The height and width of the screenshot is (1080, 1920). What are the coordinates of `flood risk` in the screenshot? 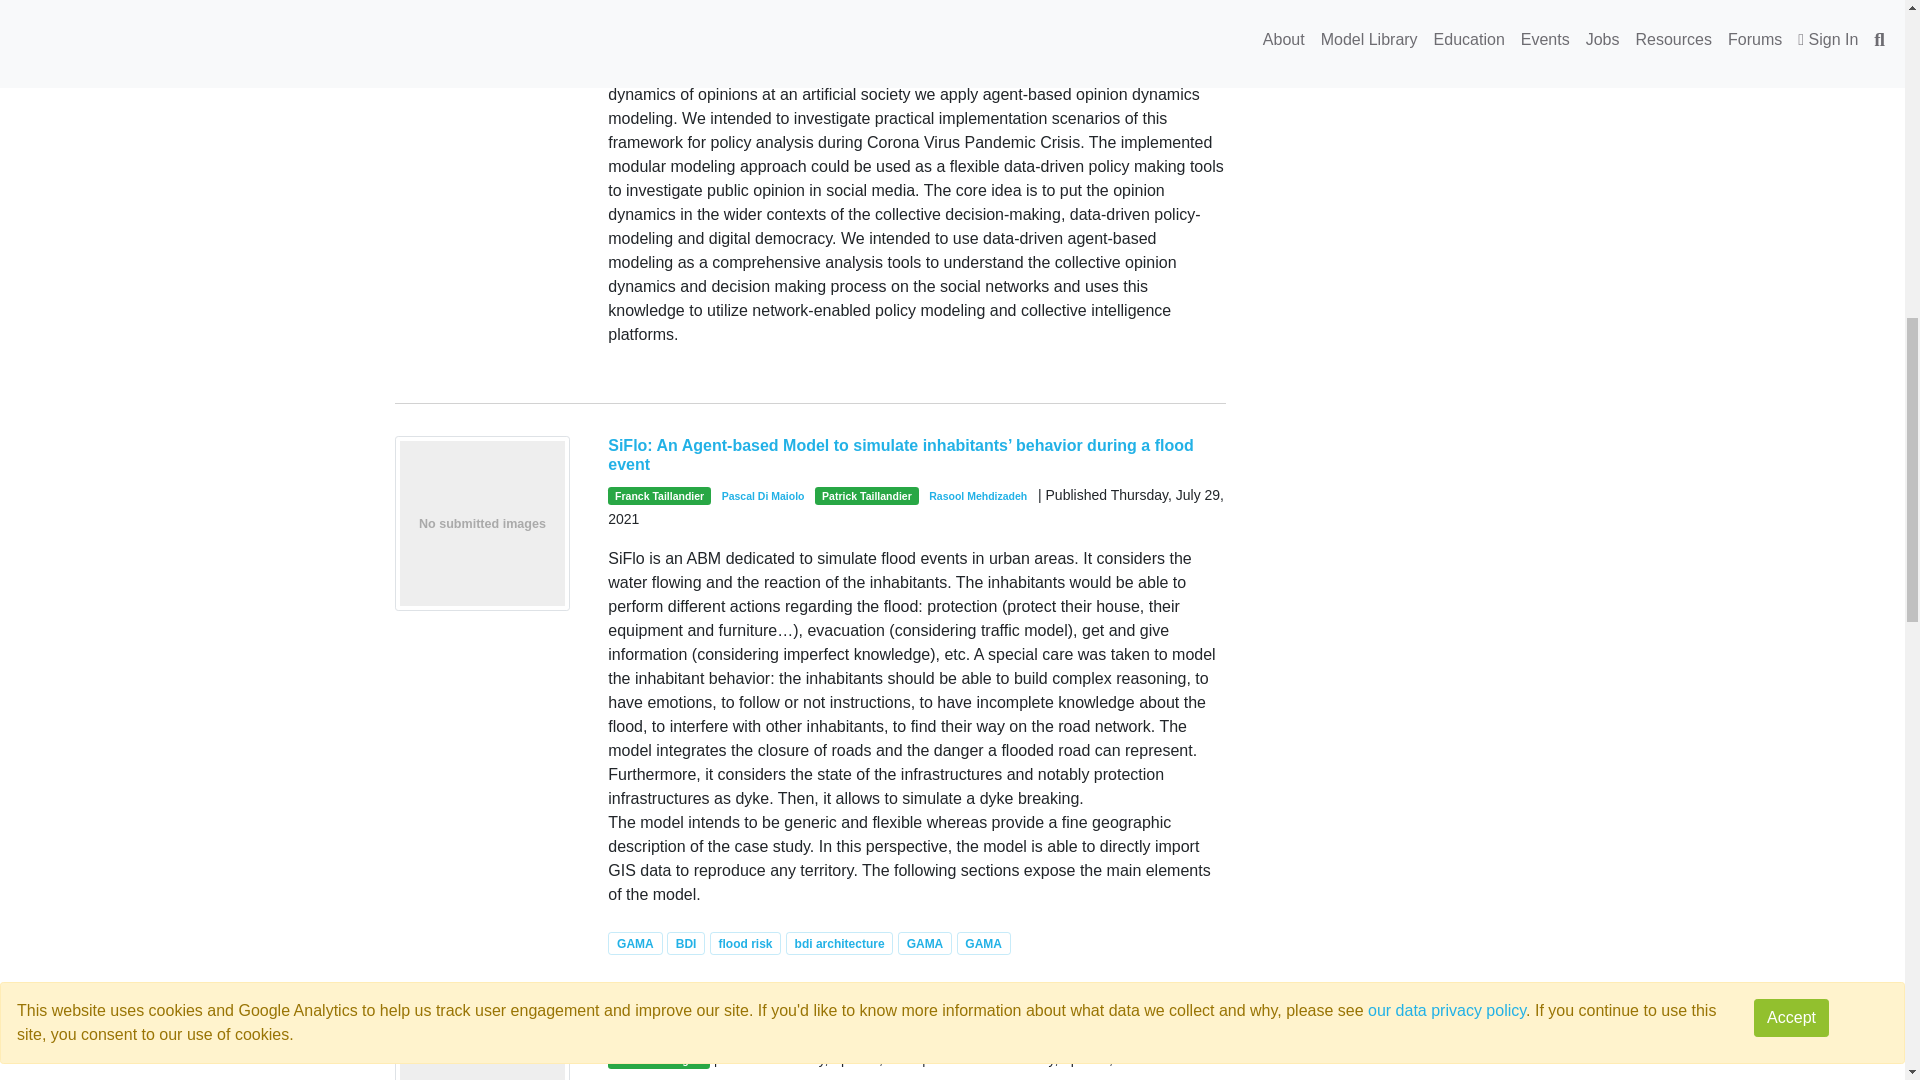 It's located at (746, 942).